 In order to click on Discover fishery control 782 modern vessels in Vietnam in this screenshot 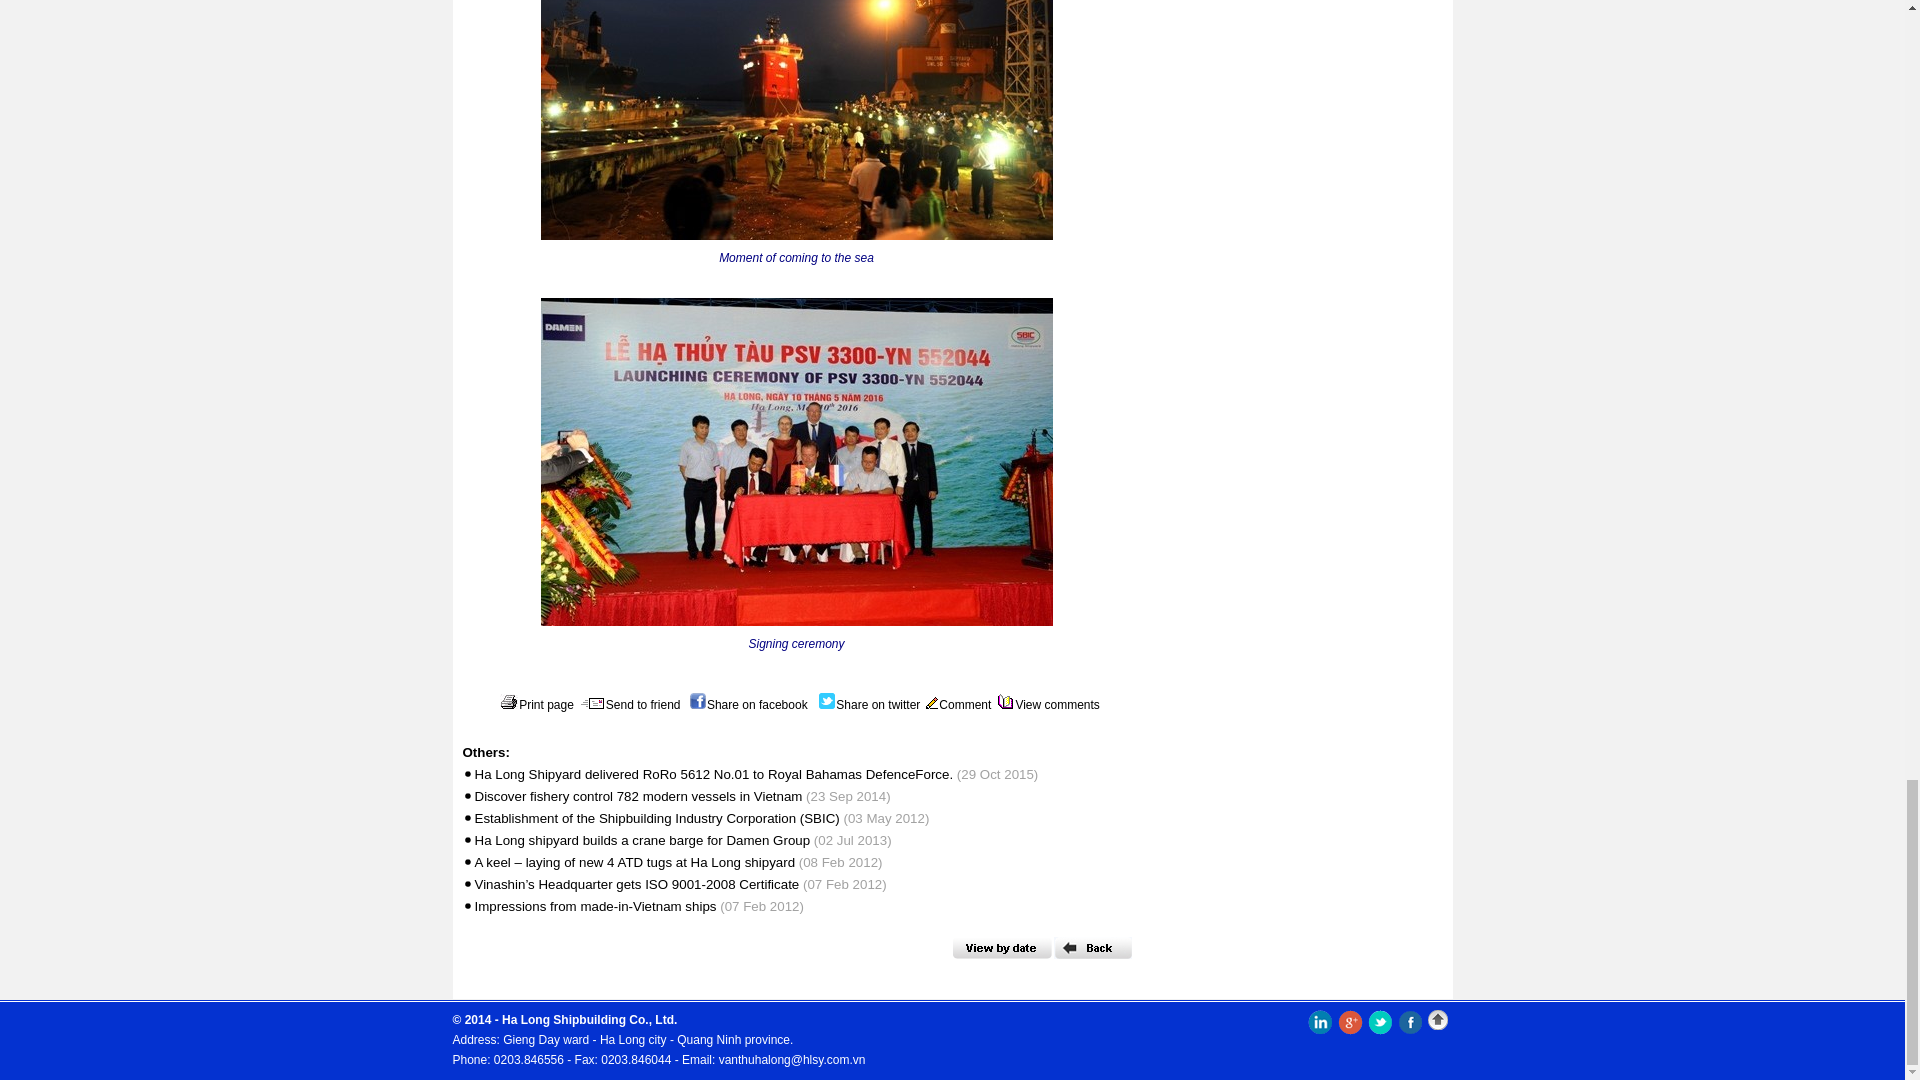, I will do `click(638, 796)`.